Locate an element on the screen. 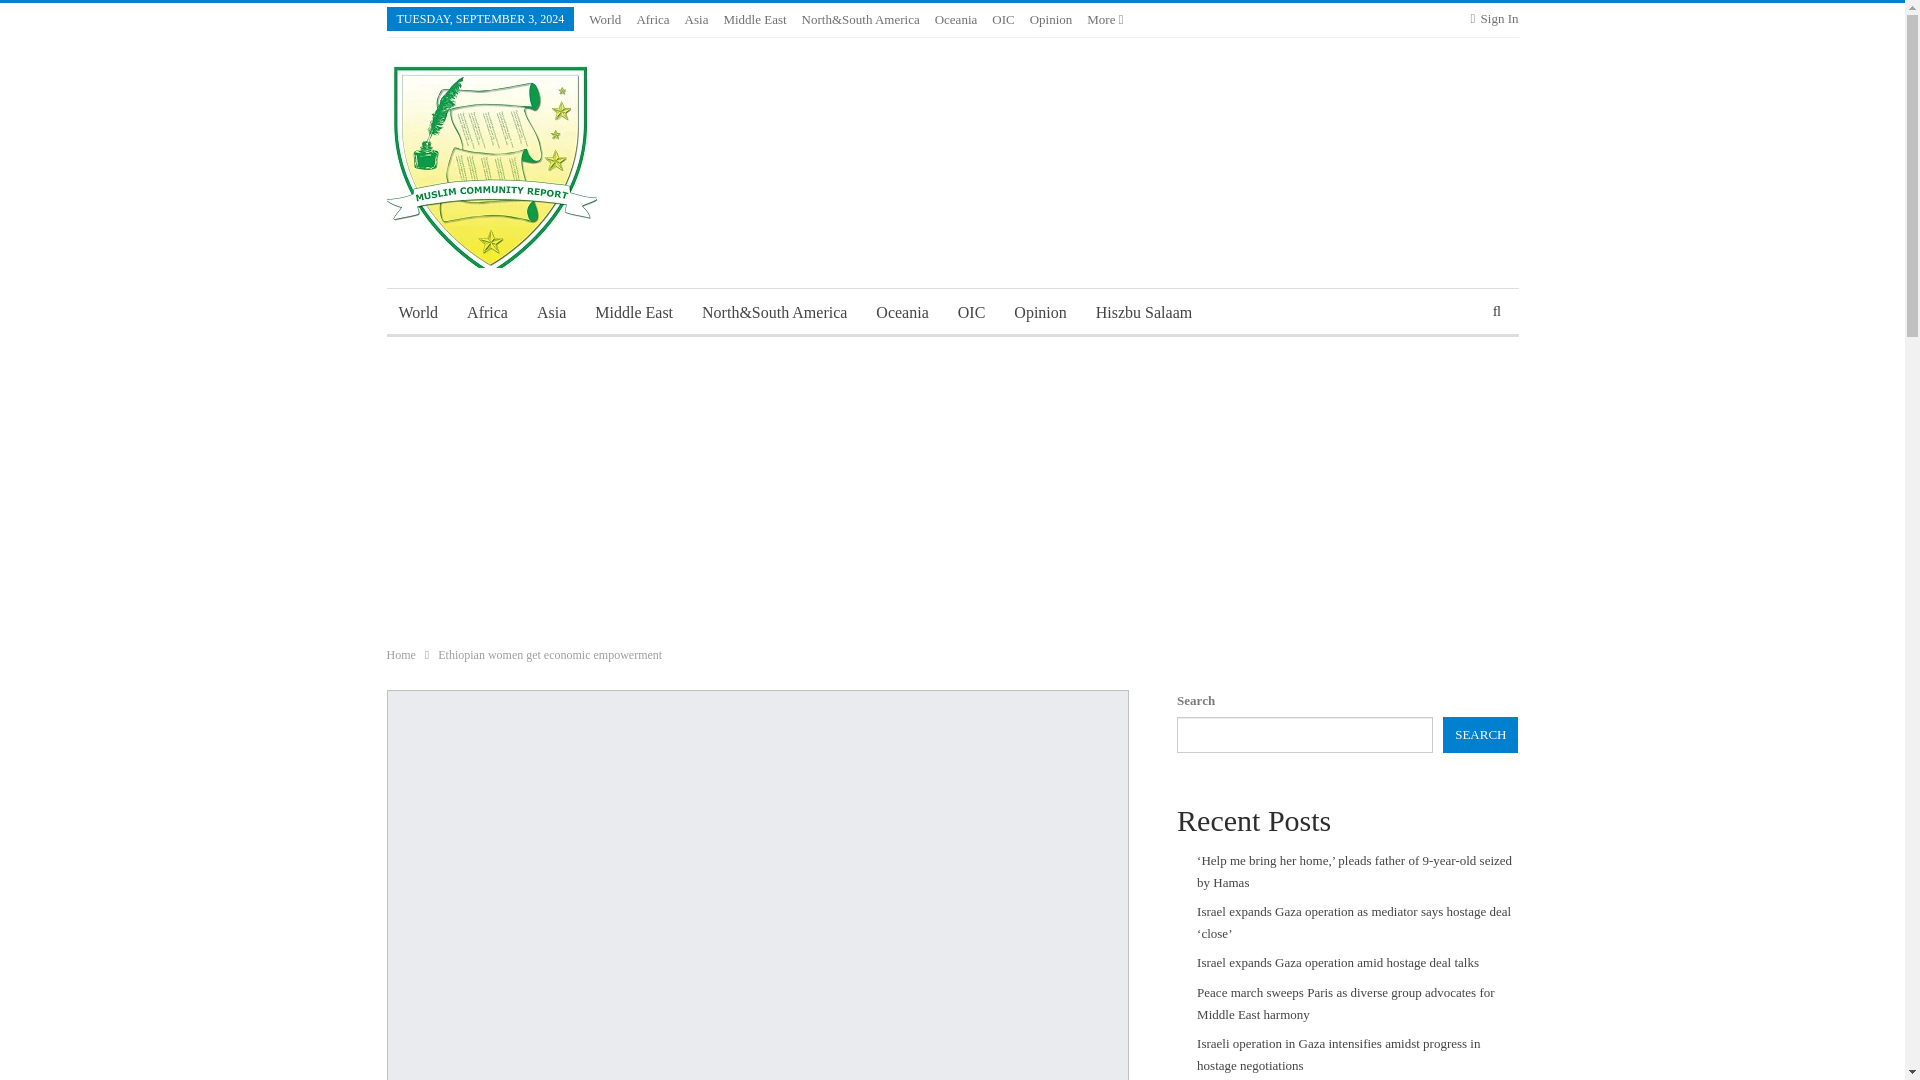 The height and width of the screenshot is (1080, 1920). Oceania is located at coordinates (956, 19).